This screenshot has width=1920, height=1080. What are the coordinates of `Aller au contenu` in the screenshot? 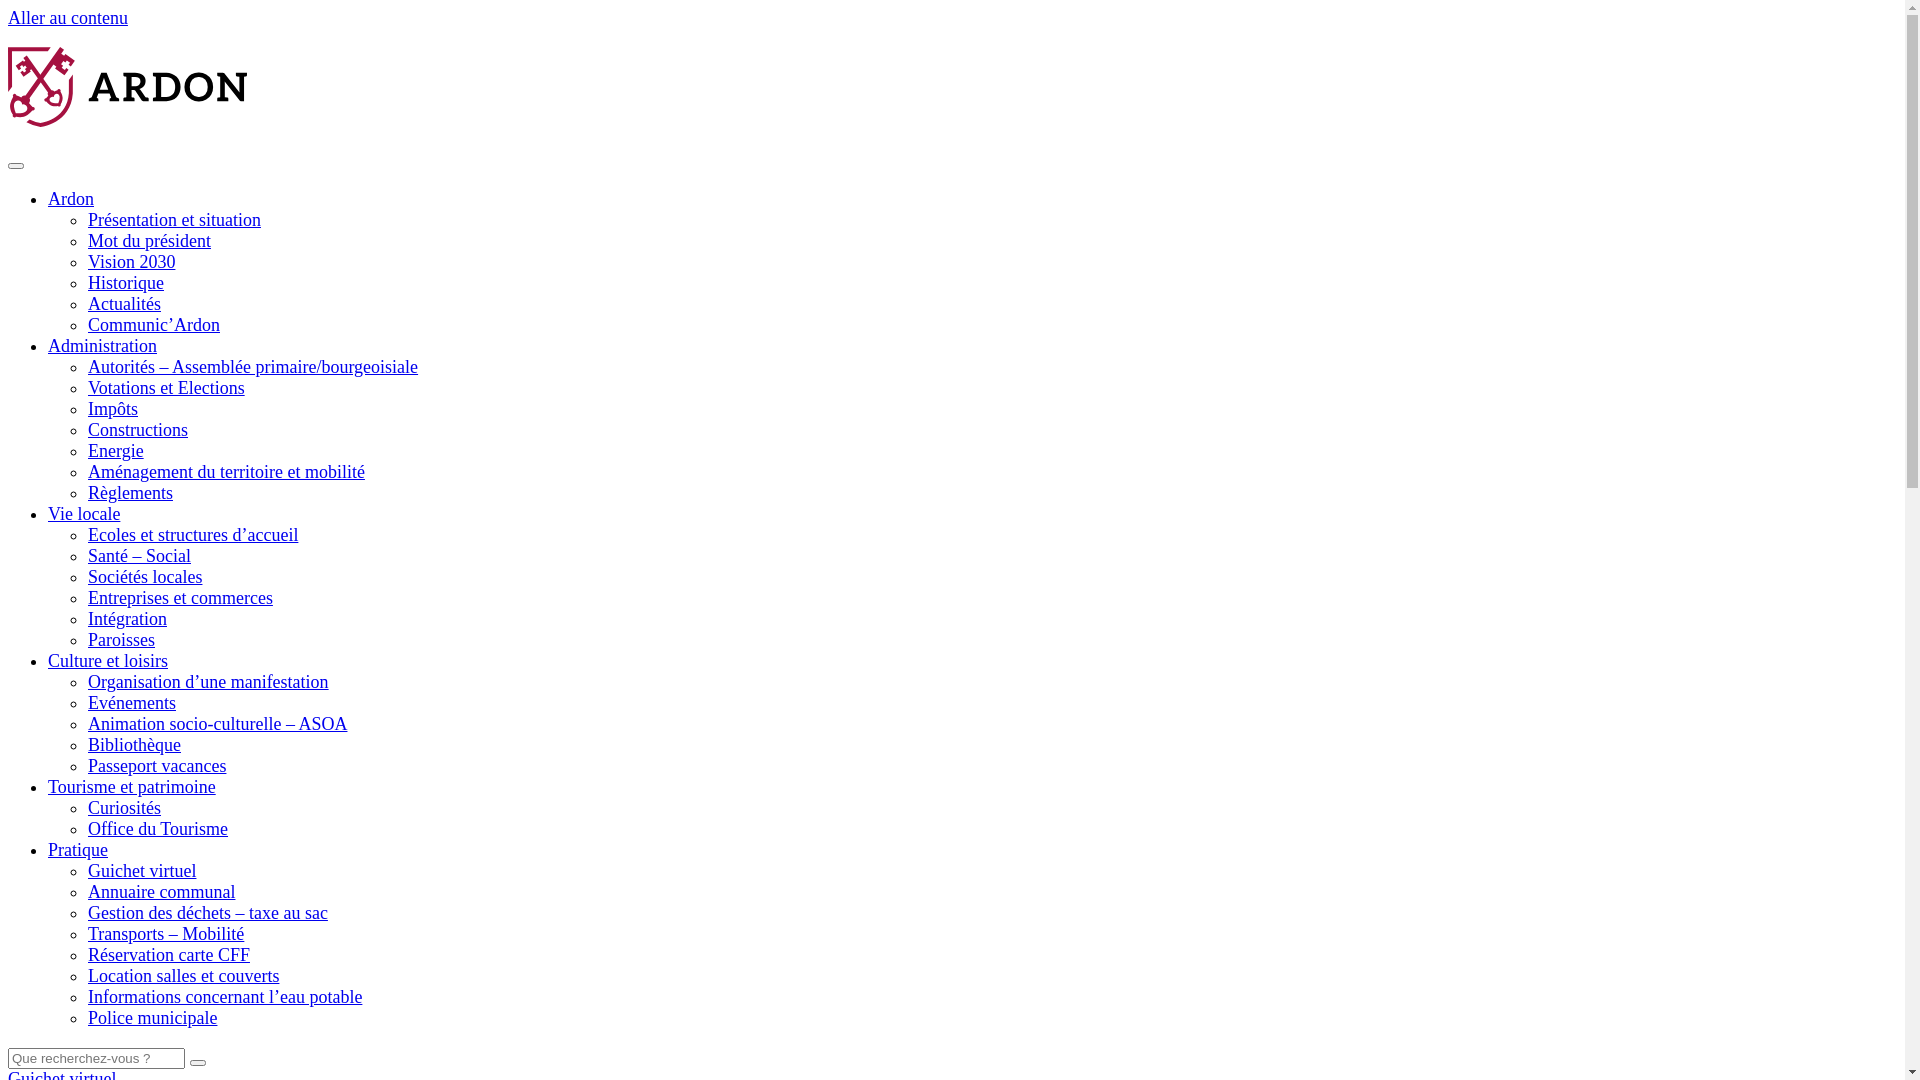 It's located at (68, 18).